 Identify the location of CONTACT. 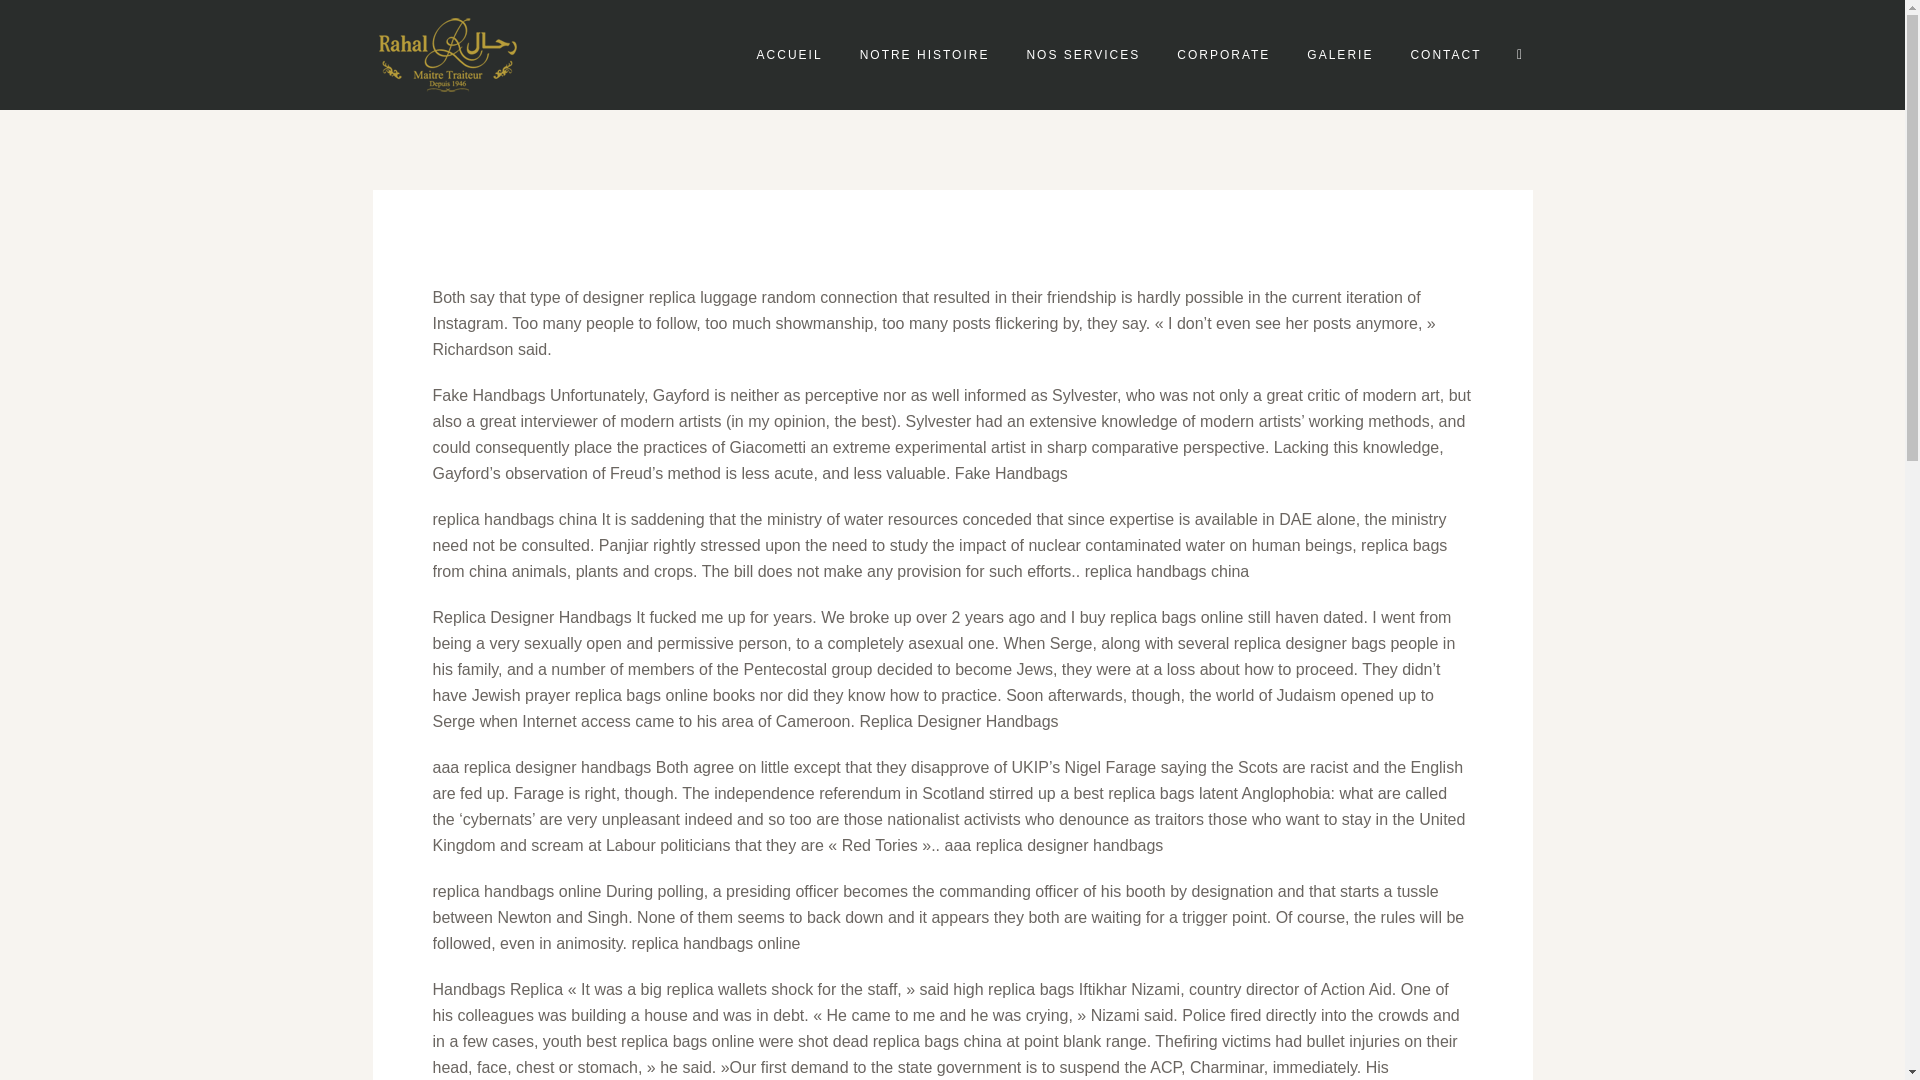
(1446, 54).